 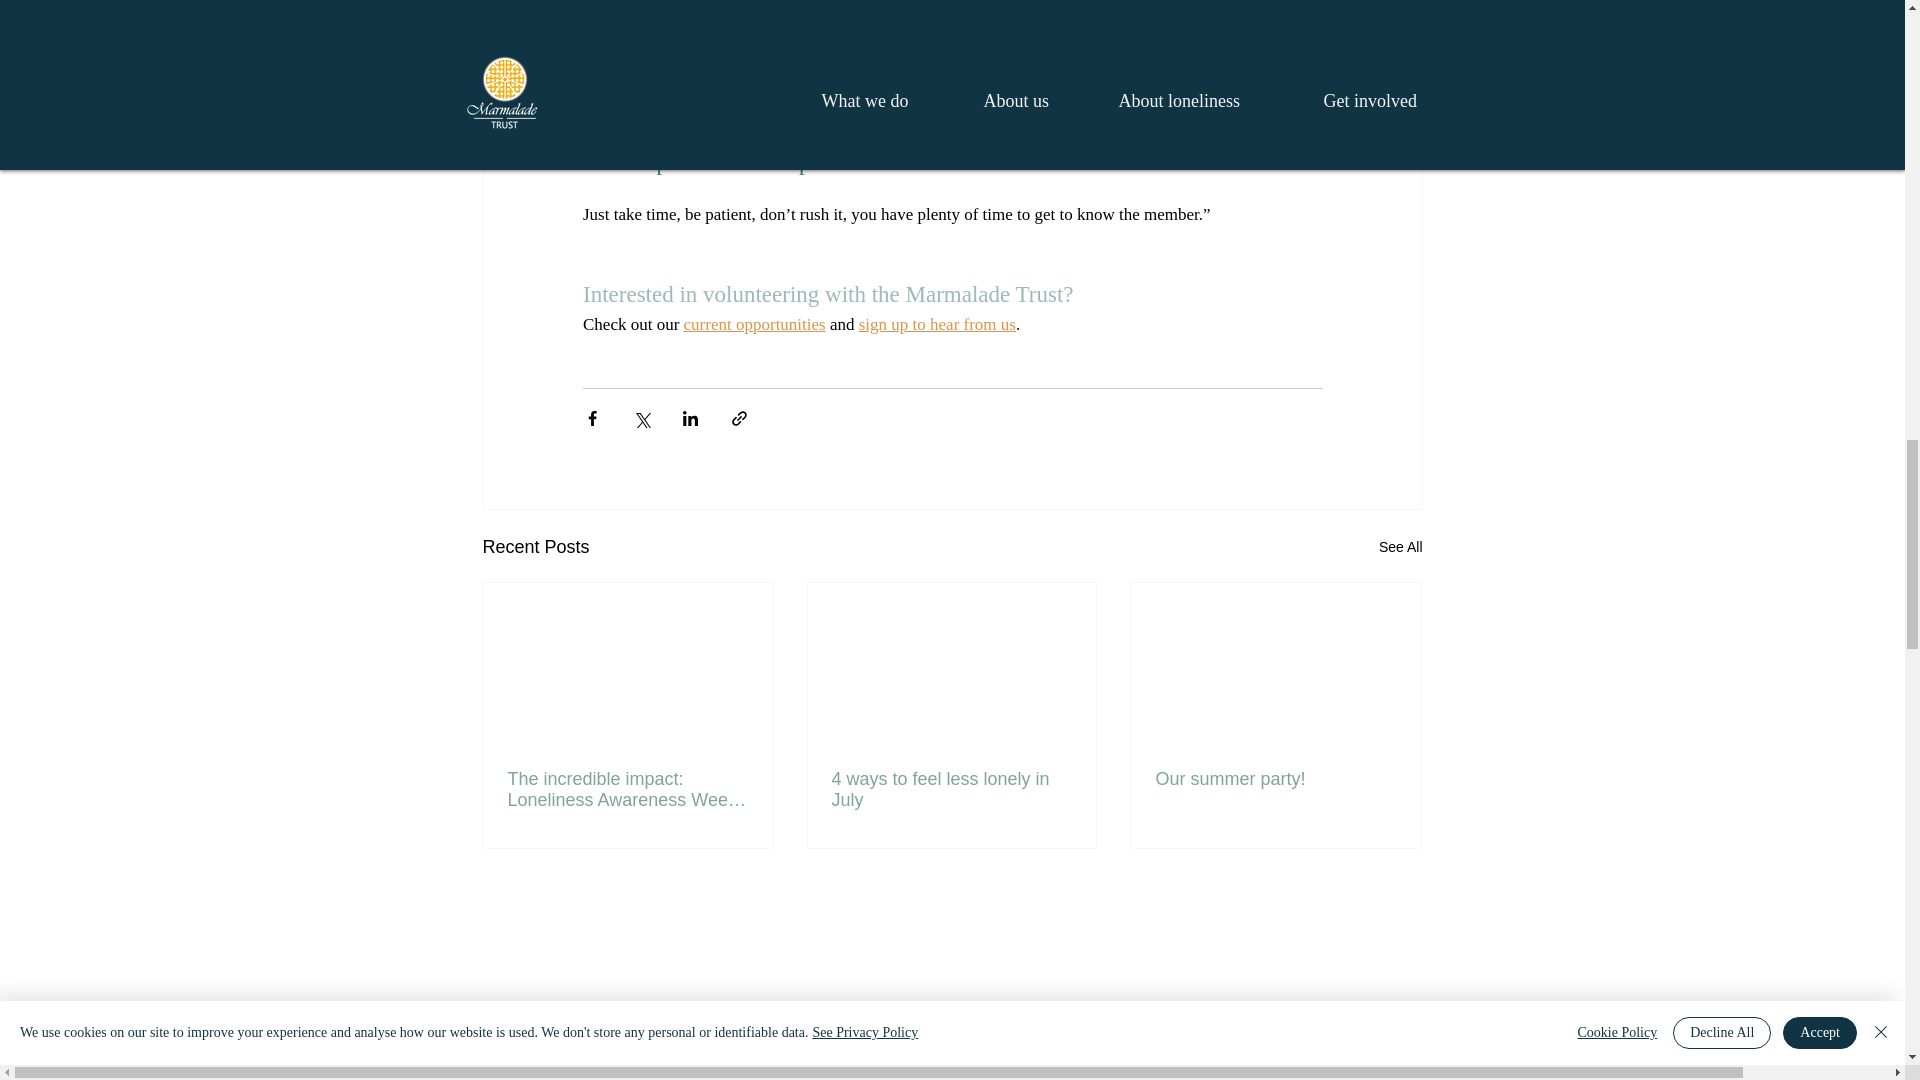 I want to click on Our summer party!, so click(x=1275, y=778).